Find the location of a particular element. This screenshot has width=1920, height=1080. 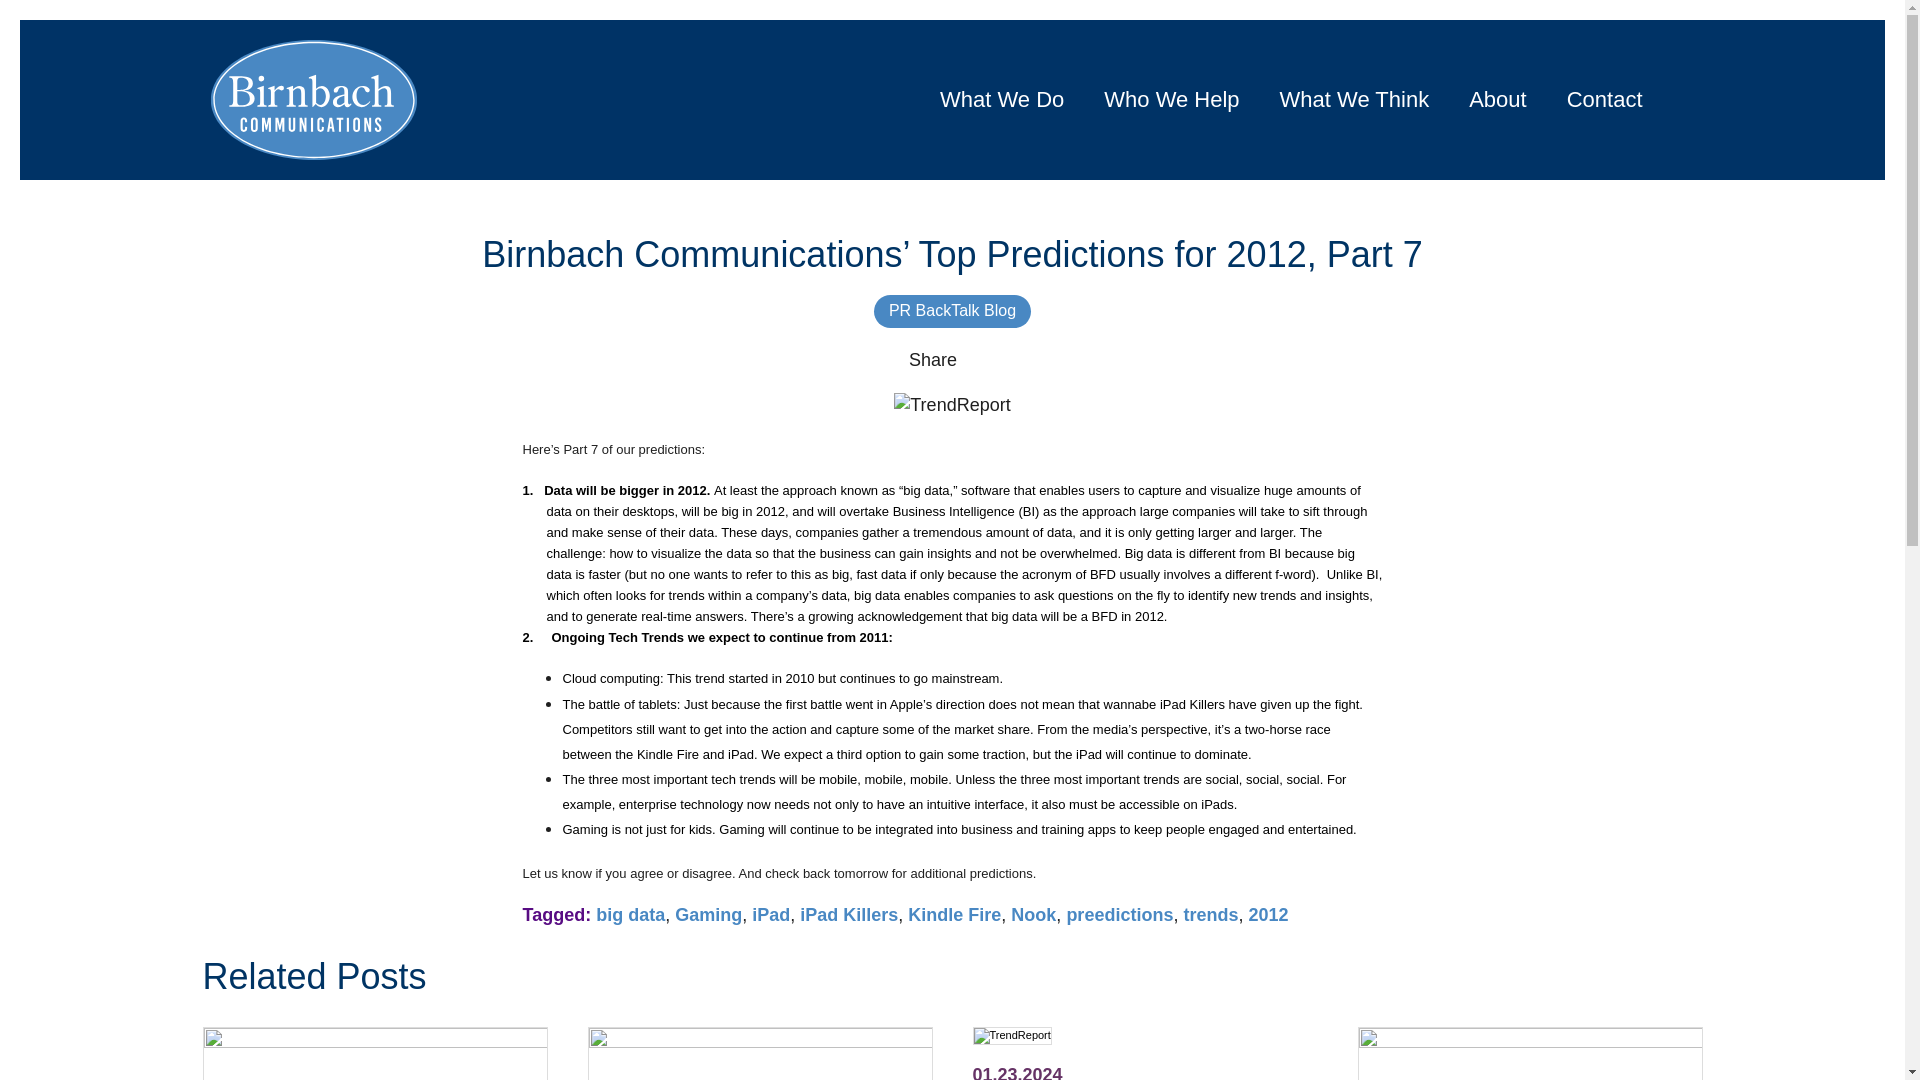

big data is located at coordinates (1354, 100).